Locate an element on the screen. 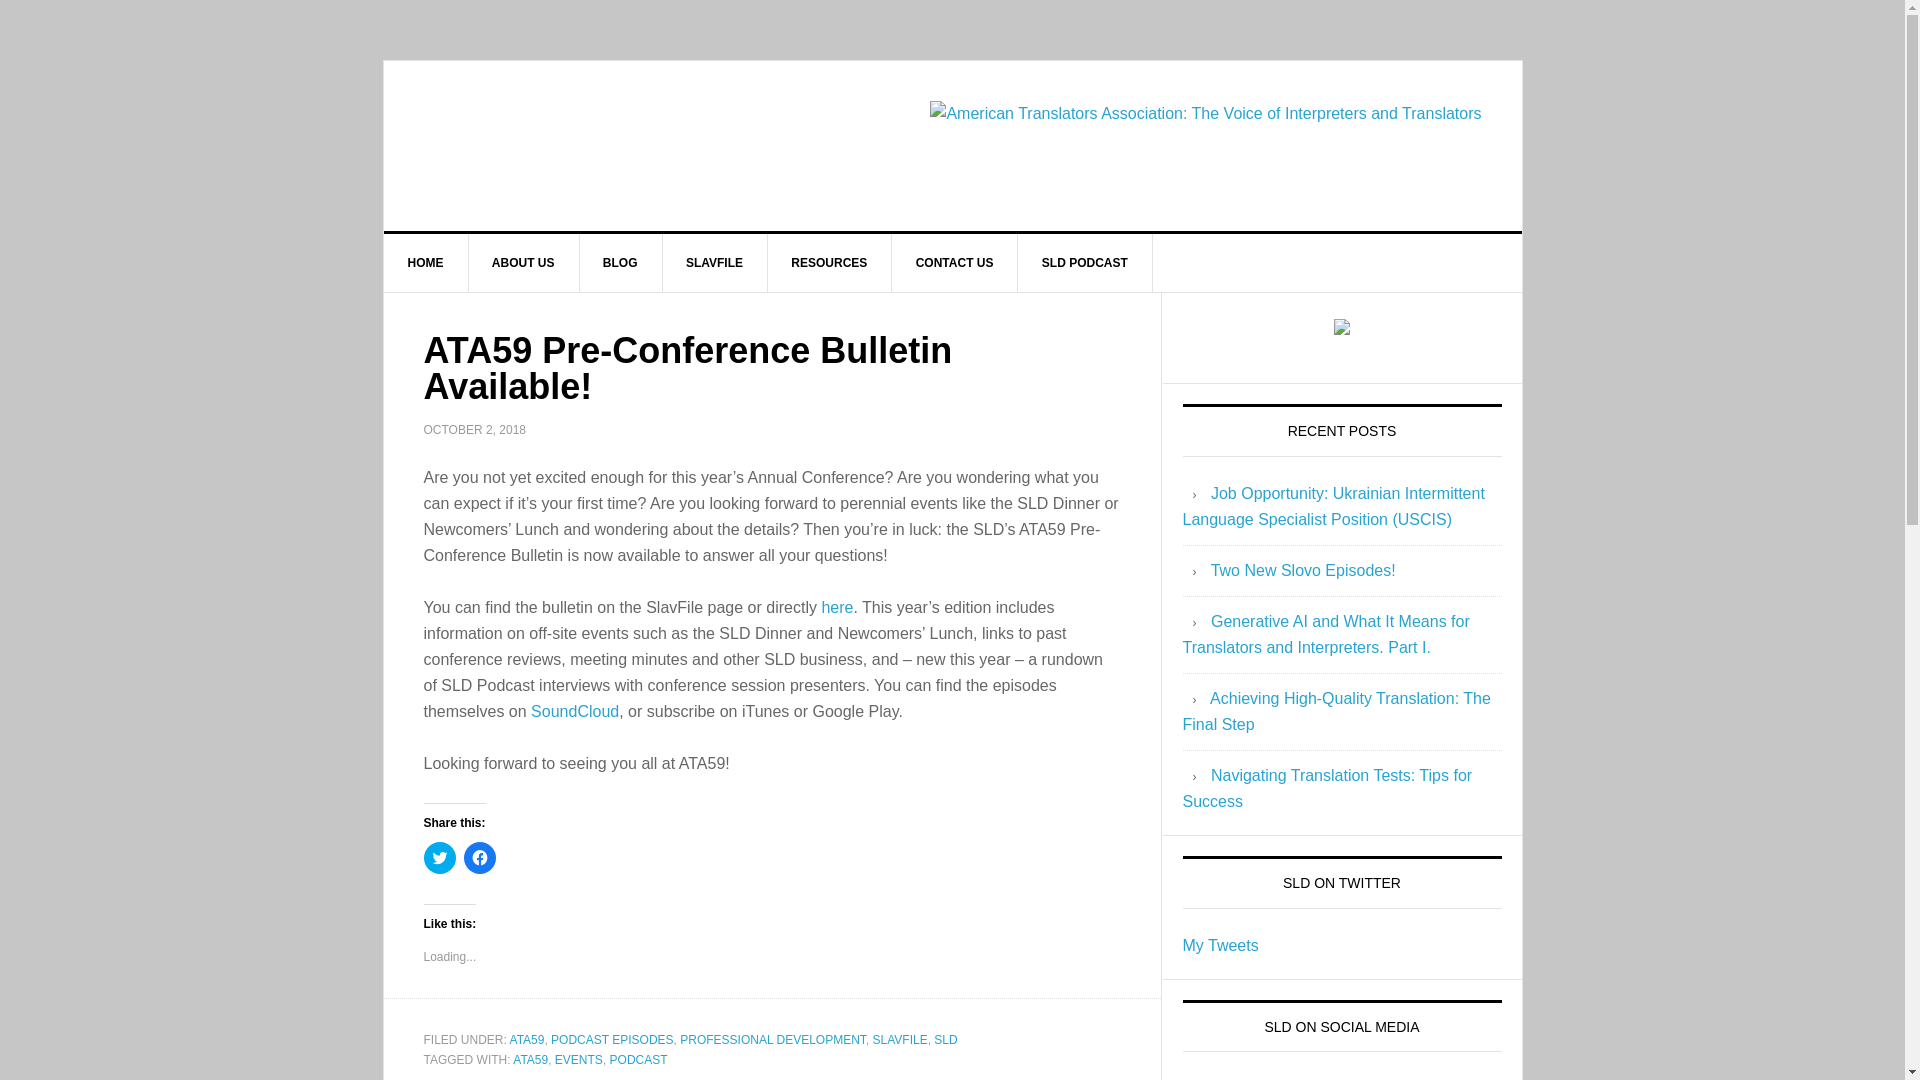  PODCAST EPISODES is located at coordinates (612, 1039).